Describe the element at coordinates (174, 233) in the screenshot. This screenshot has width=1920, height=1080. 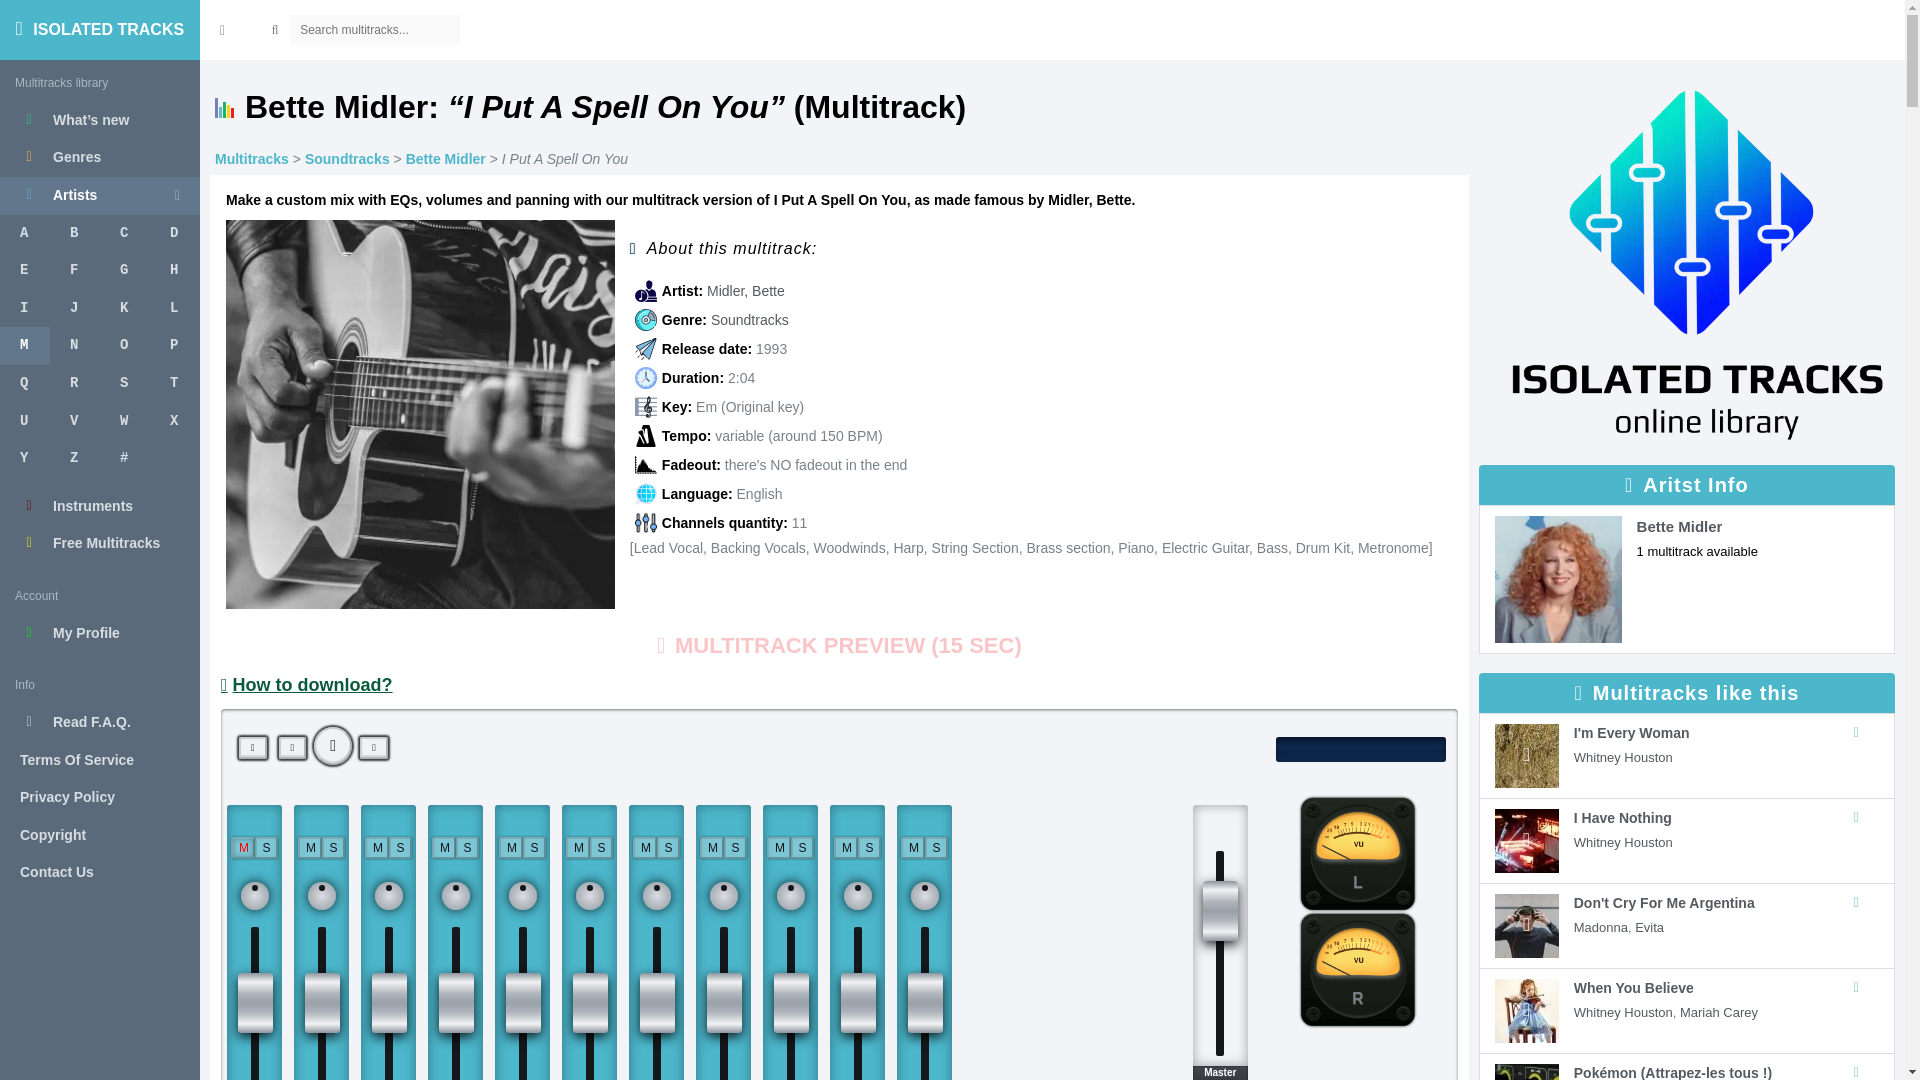
I see `D` at that location.